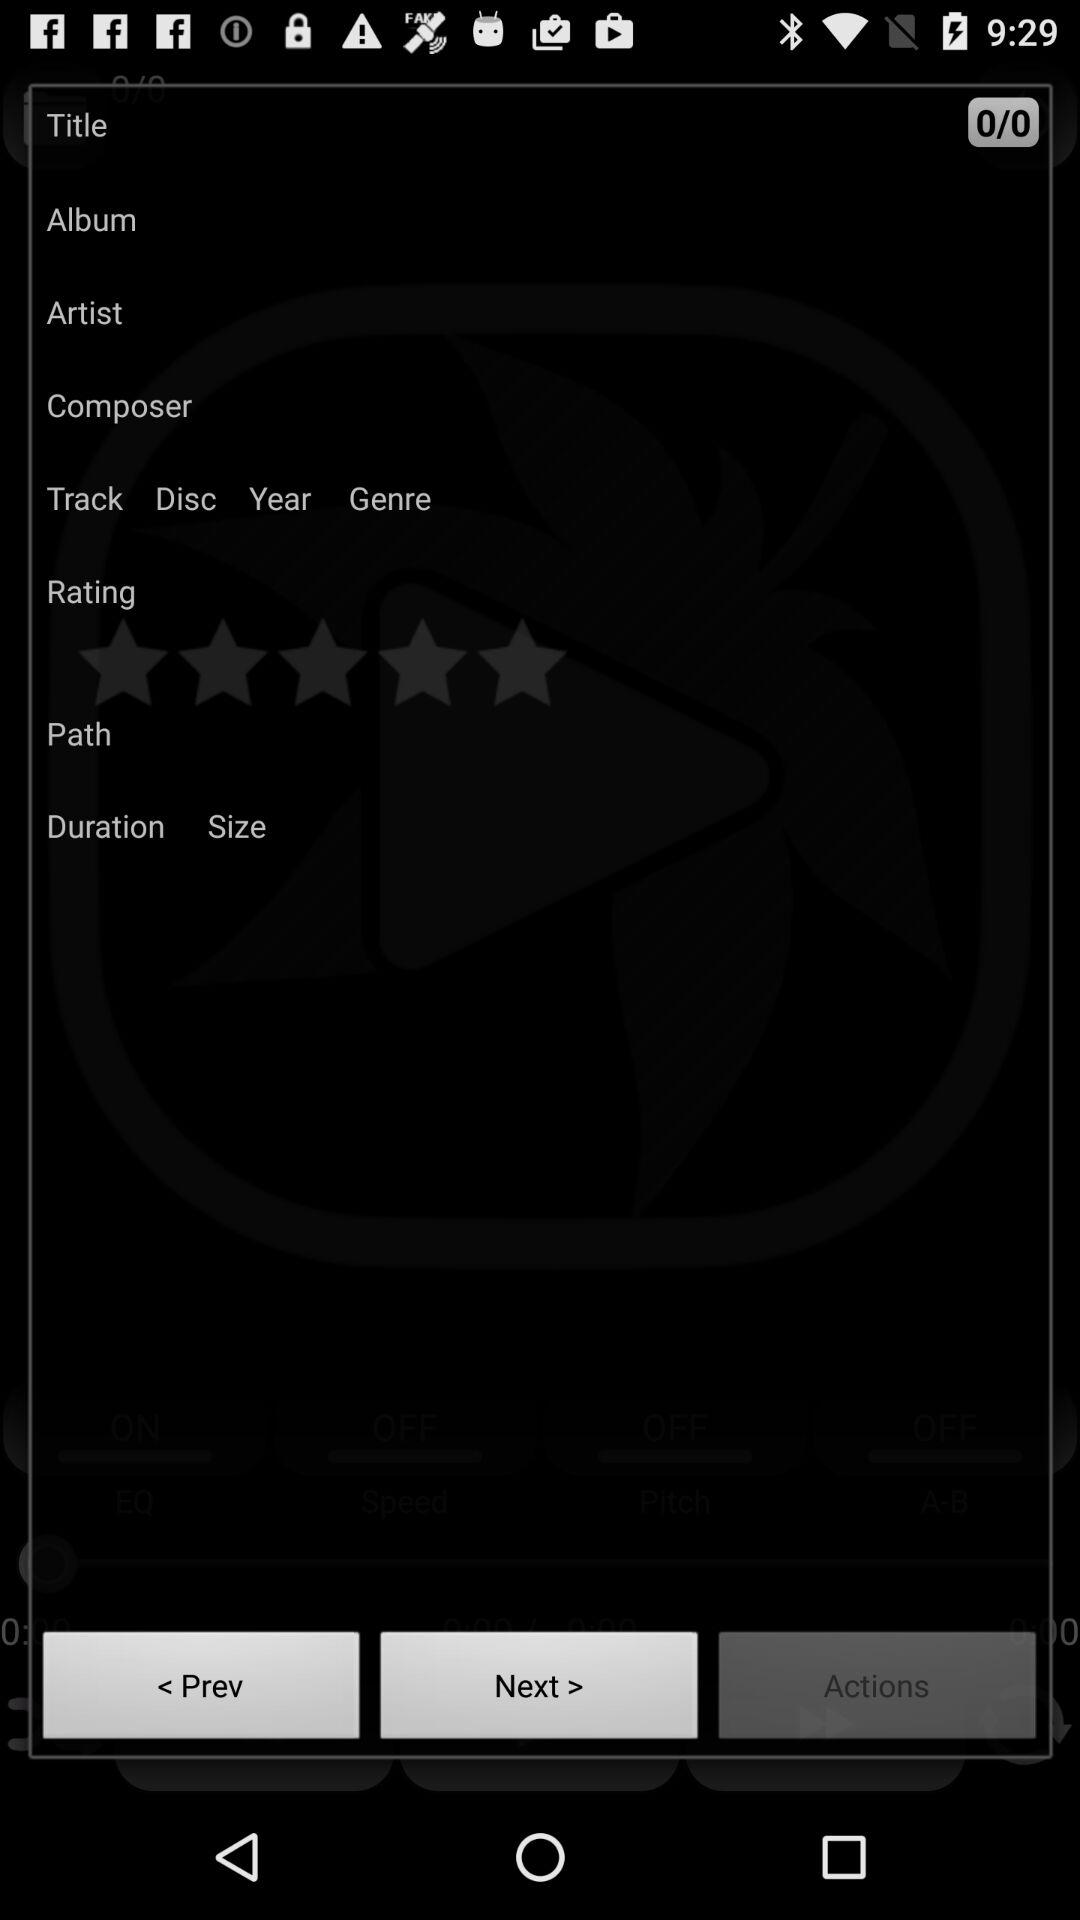  Describe the element at coordinates (539, 1691) in the screenshot. I see `choose the next >` at that location.